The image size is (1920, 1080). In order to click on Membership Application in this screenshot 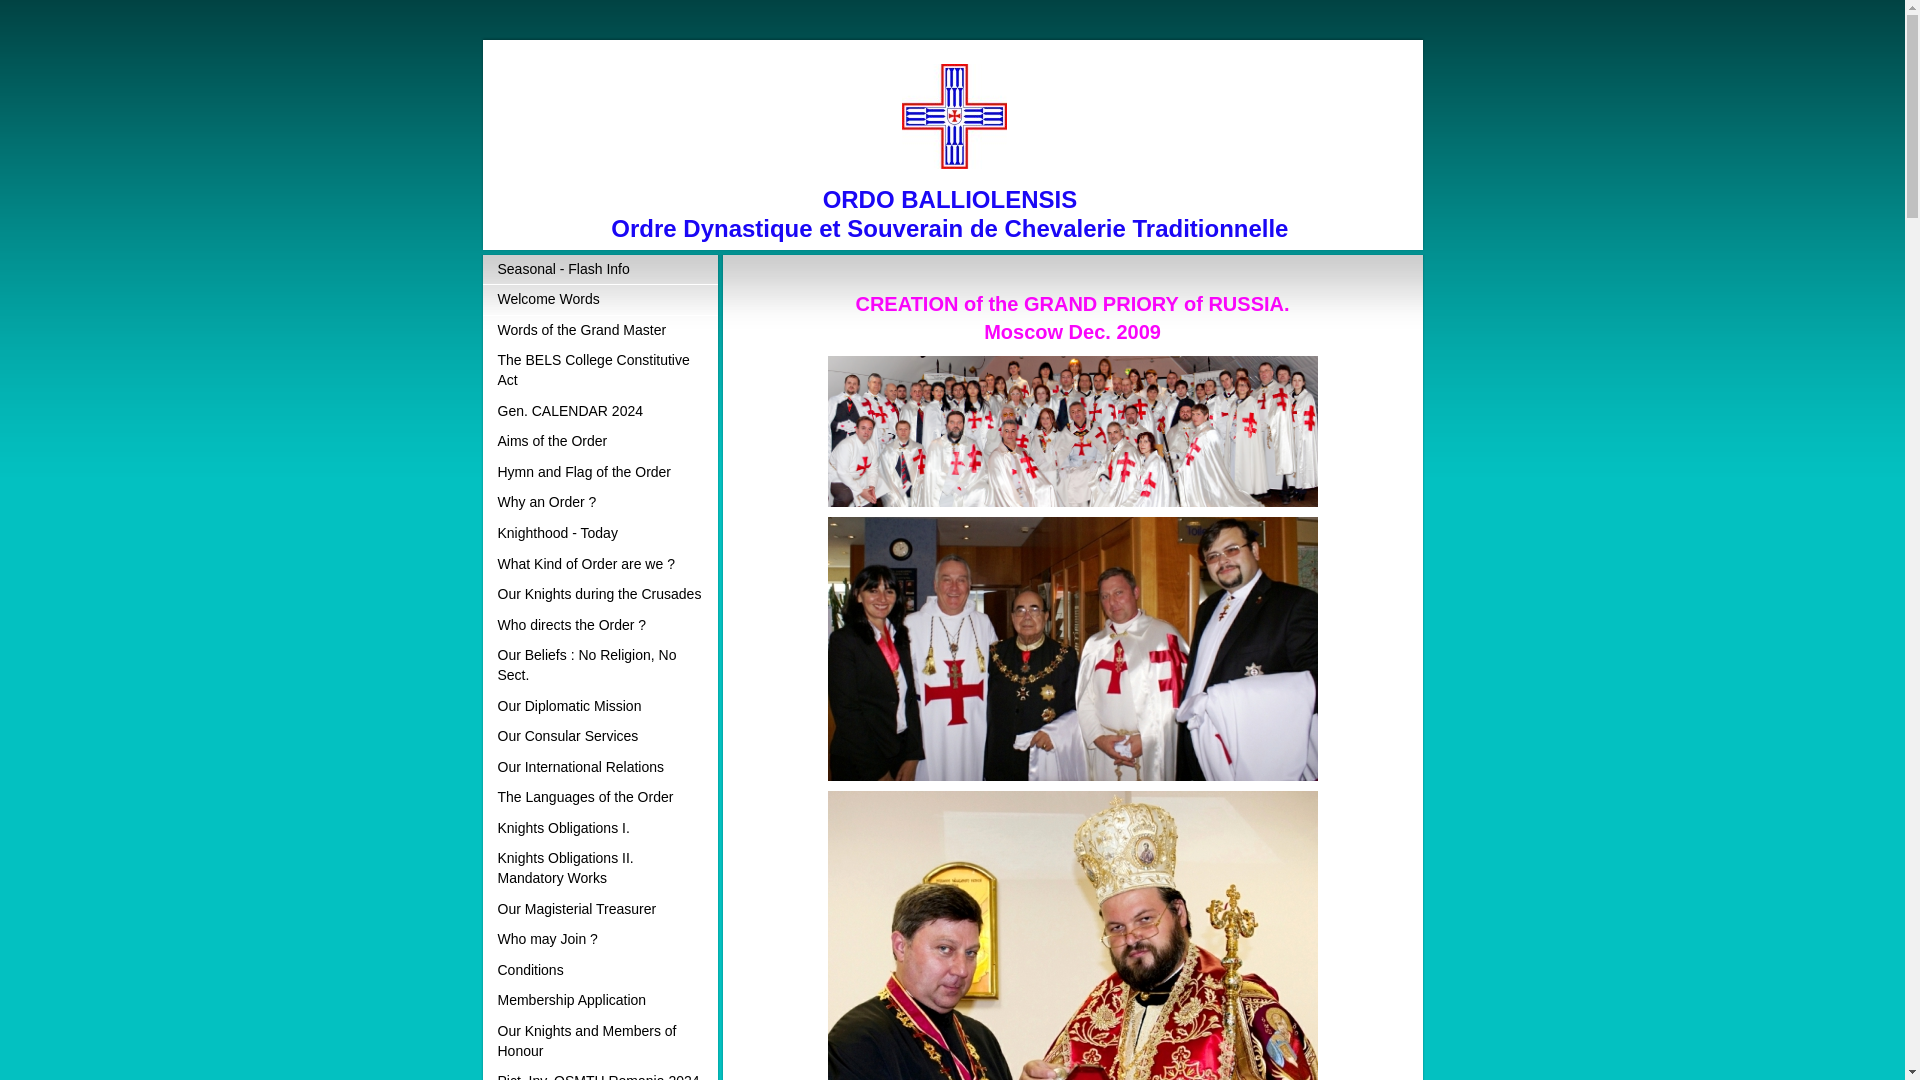, I will do `click(598, 1002)`.